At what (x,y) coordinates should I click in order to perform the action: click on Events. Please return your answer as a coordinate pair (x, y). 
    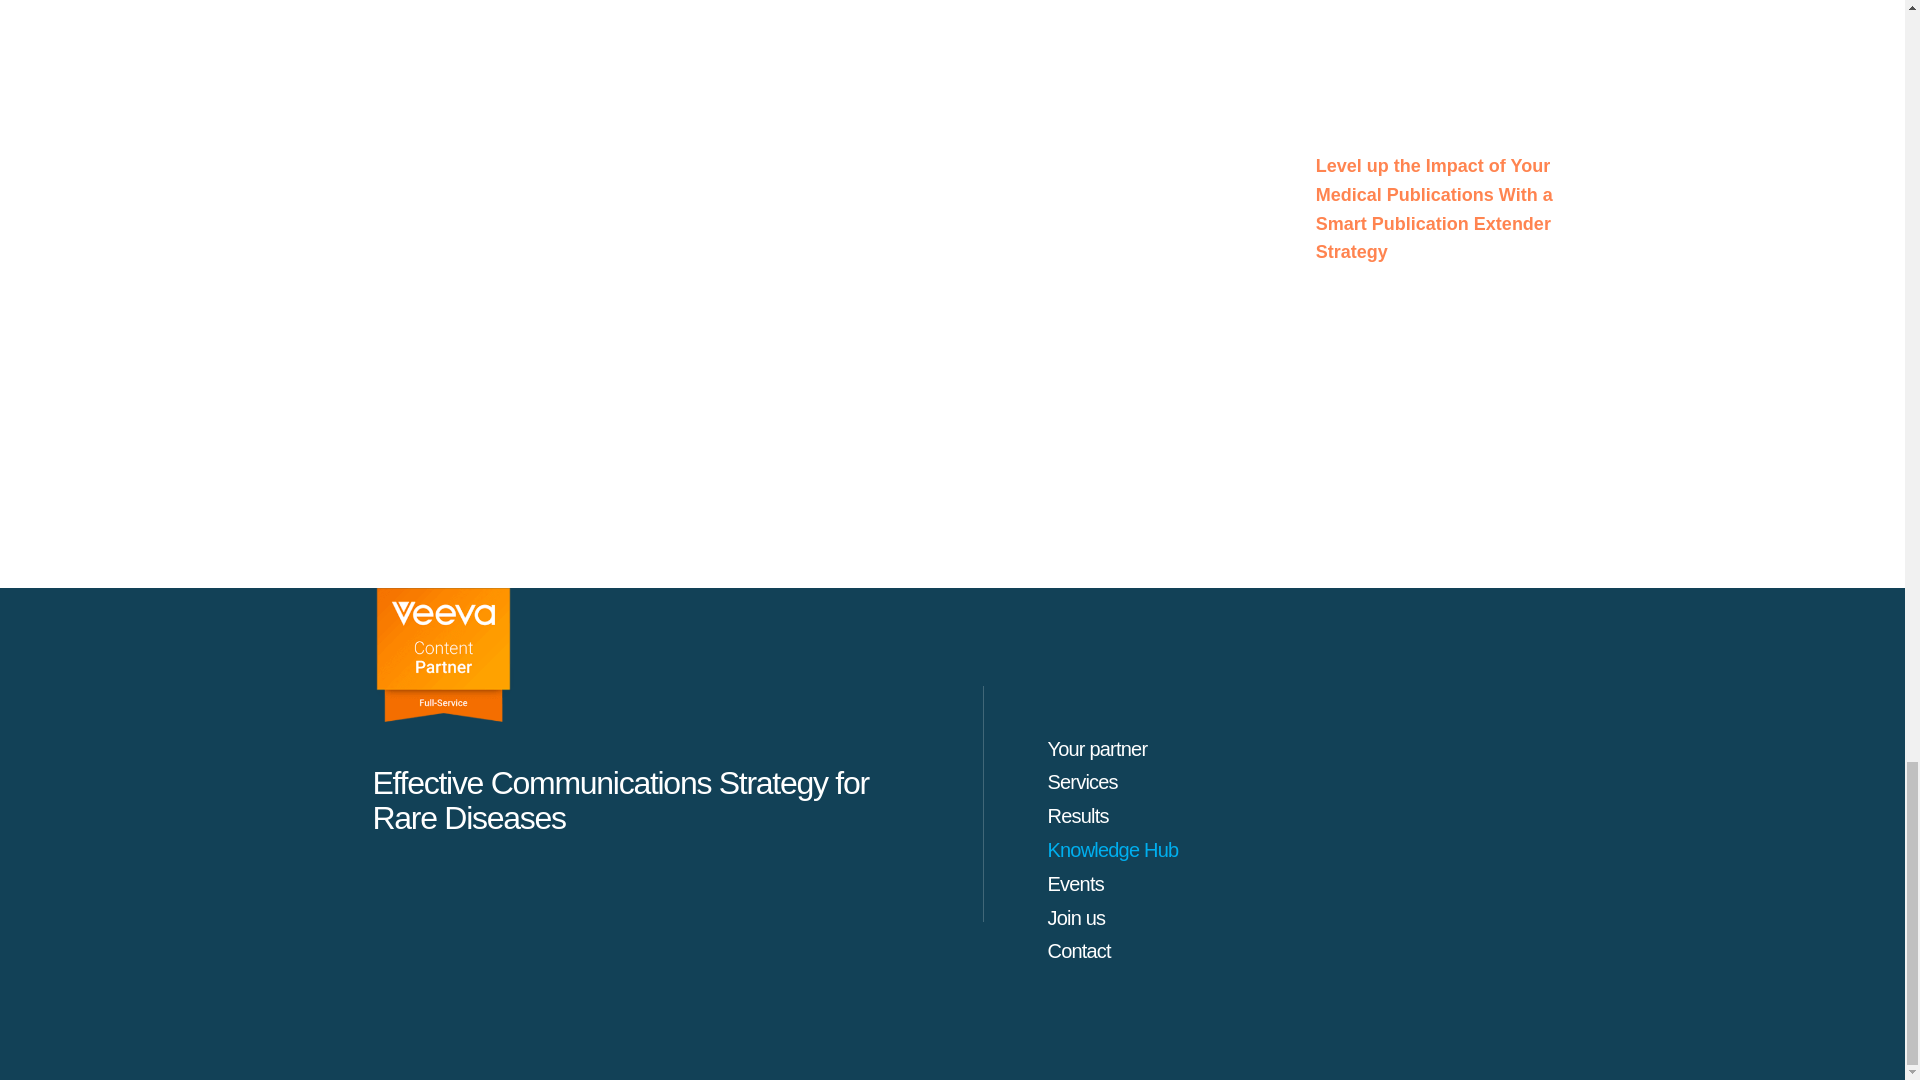
    Looking at the image, I should click on (1076, 884).